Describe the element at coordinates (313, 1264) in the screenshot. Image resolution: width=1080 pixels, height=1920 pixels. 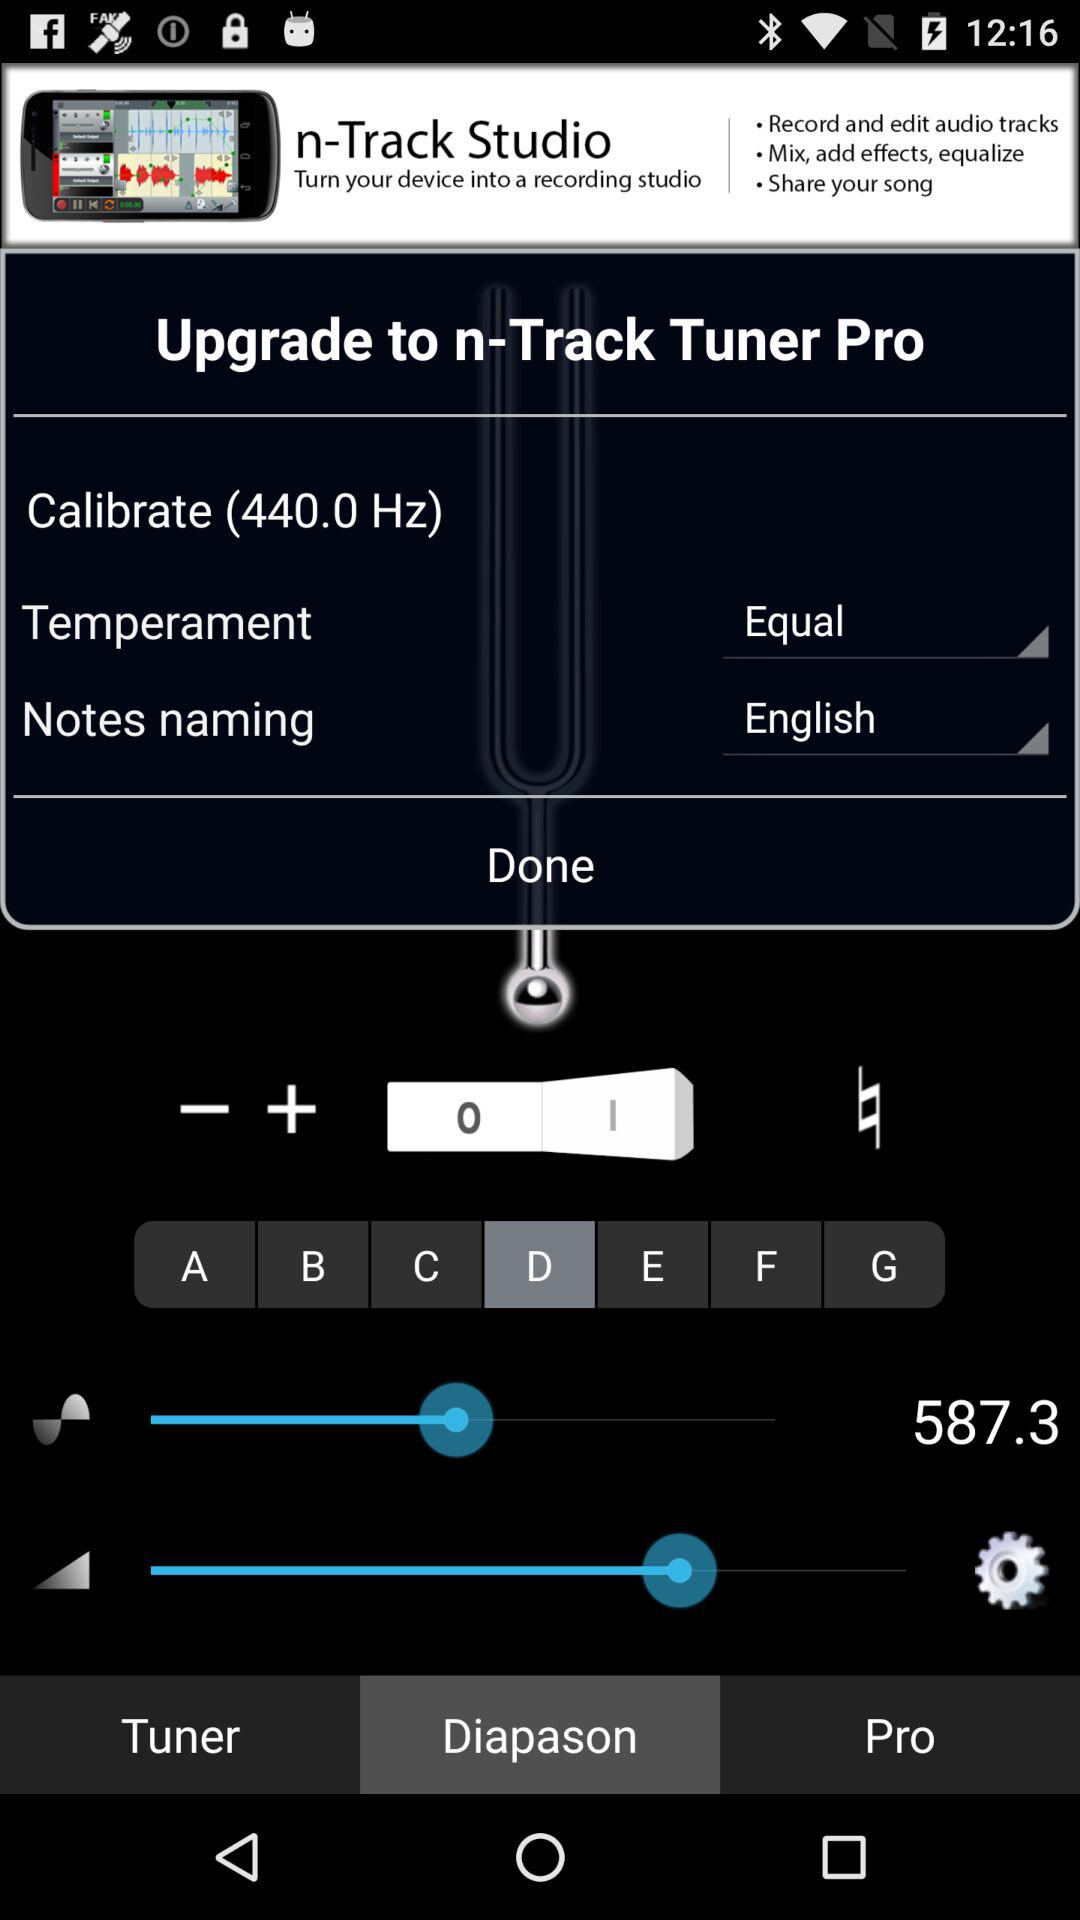
I see `select icon next to the a` at that location.